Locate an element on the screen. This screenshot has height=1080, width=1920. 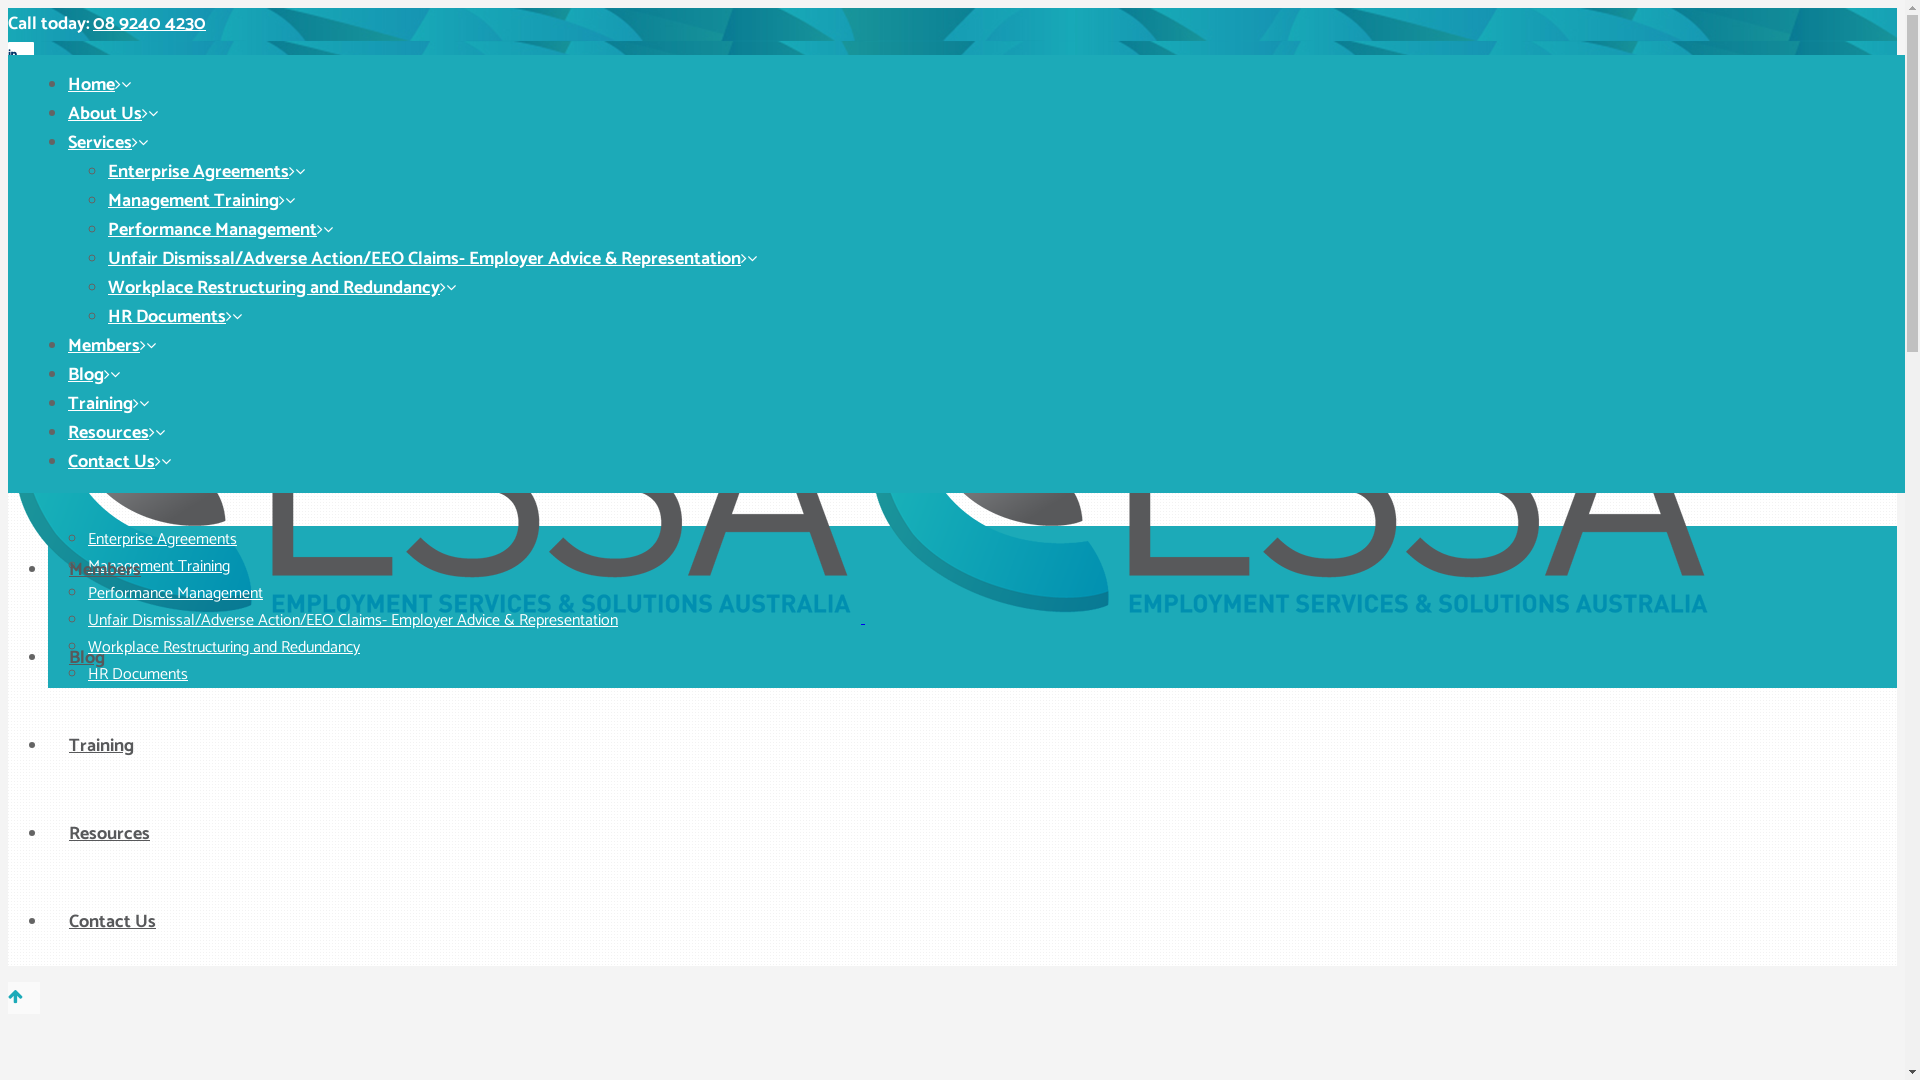
Contact Us is located at coordinates (112, 922).